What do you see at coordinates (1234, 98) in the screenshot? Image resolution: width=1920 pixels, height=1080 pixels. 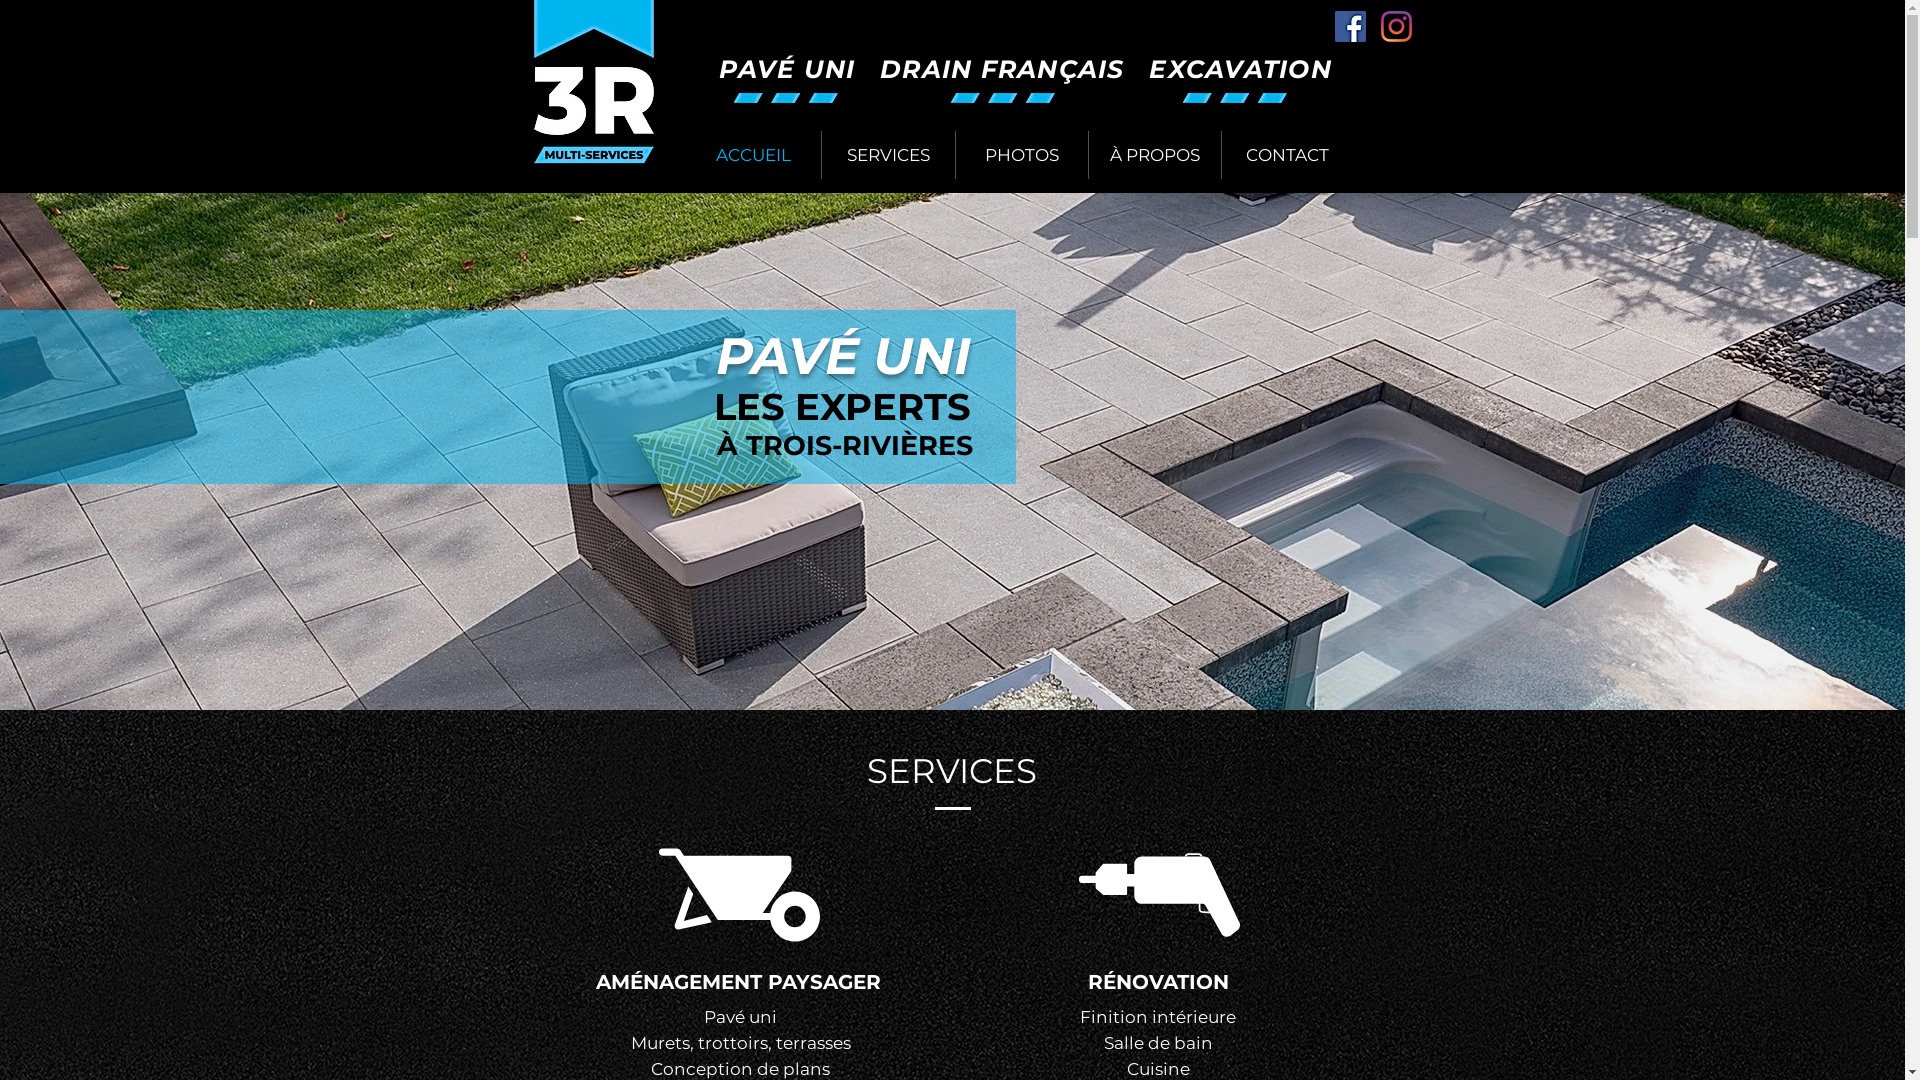 I see `elements1.jpg` at bounding box center [1234, 98].